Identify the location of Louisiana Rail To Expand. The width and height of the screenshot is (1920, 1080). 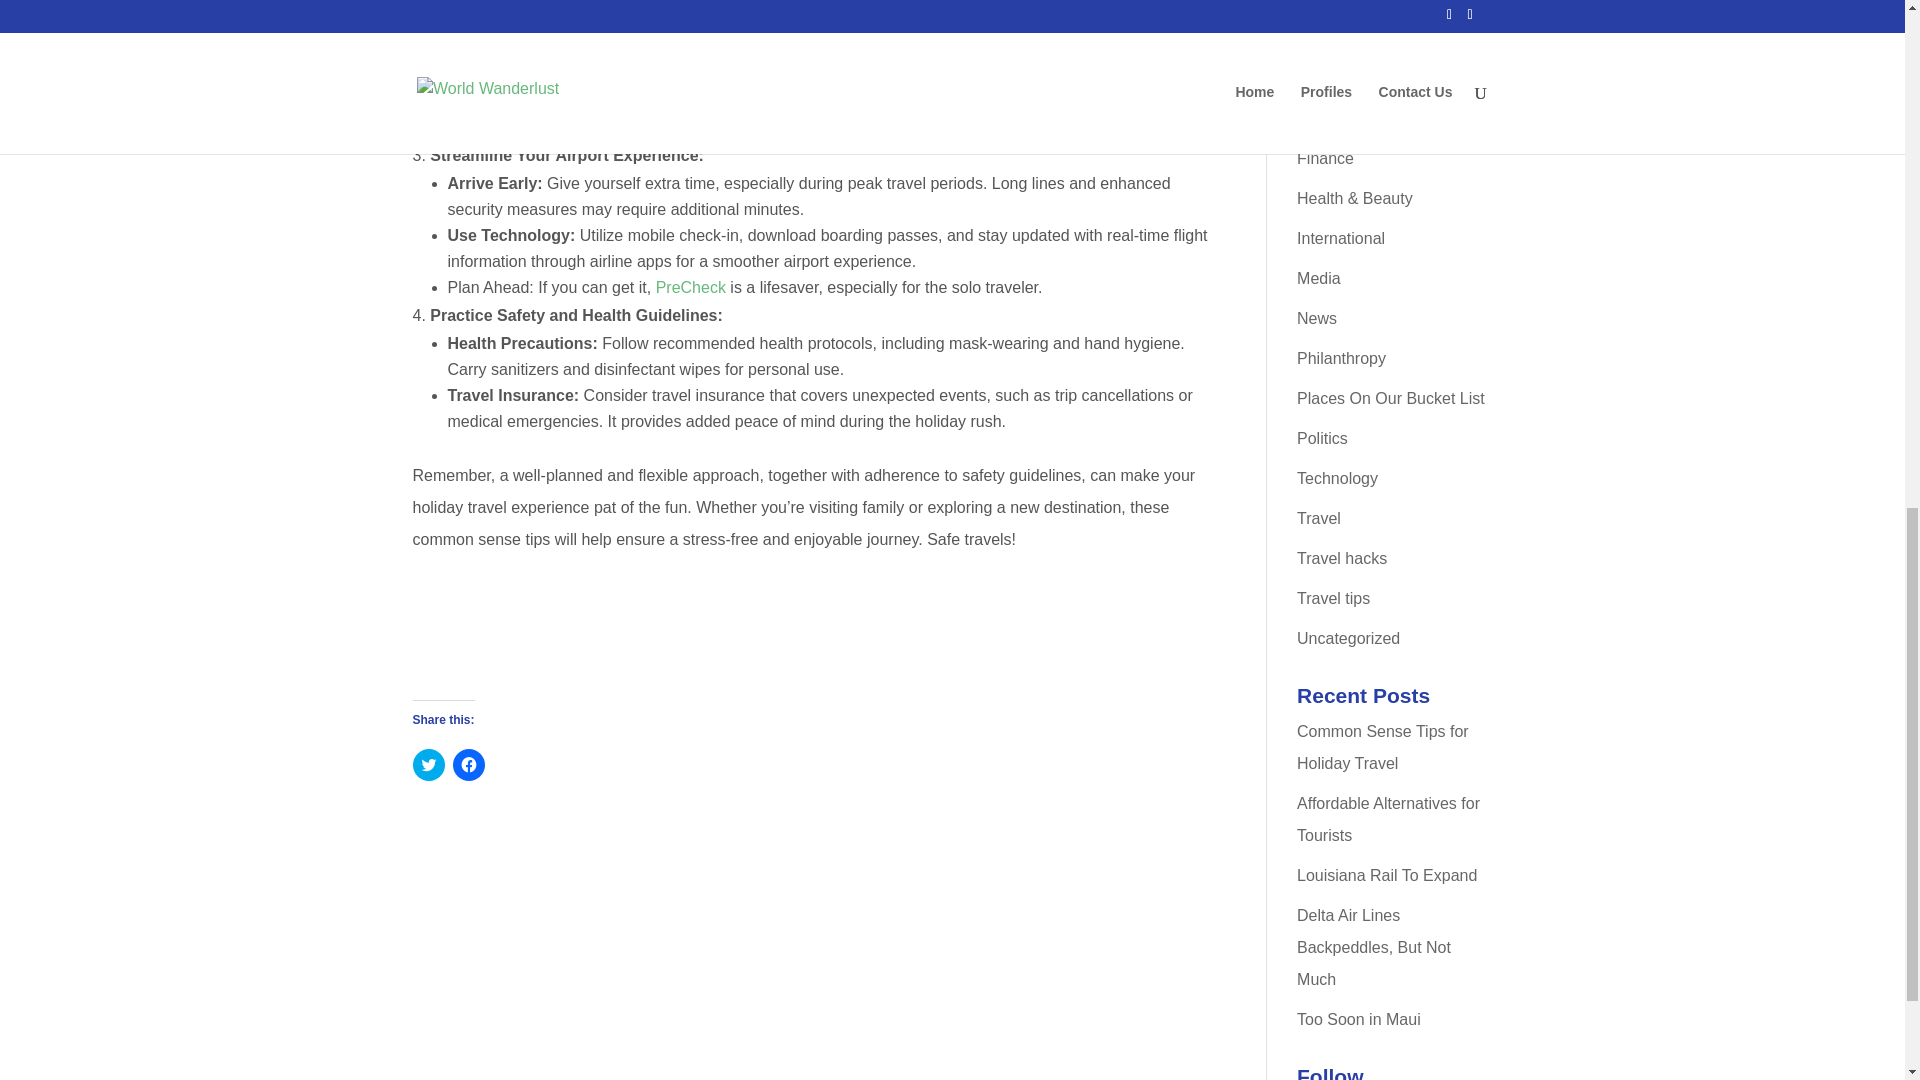
(1386, 876).